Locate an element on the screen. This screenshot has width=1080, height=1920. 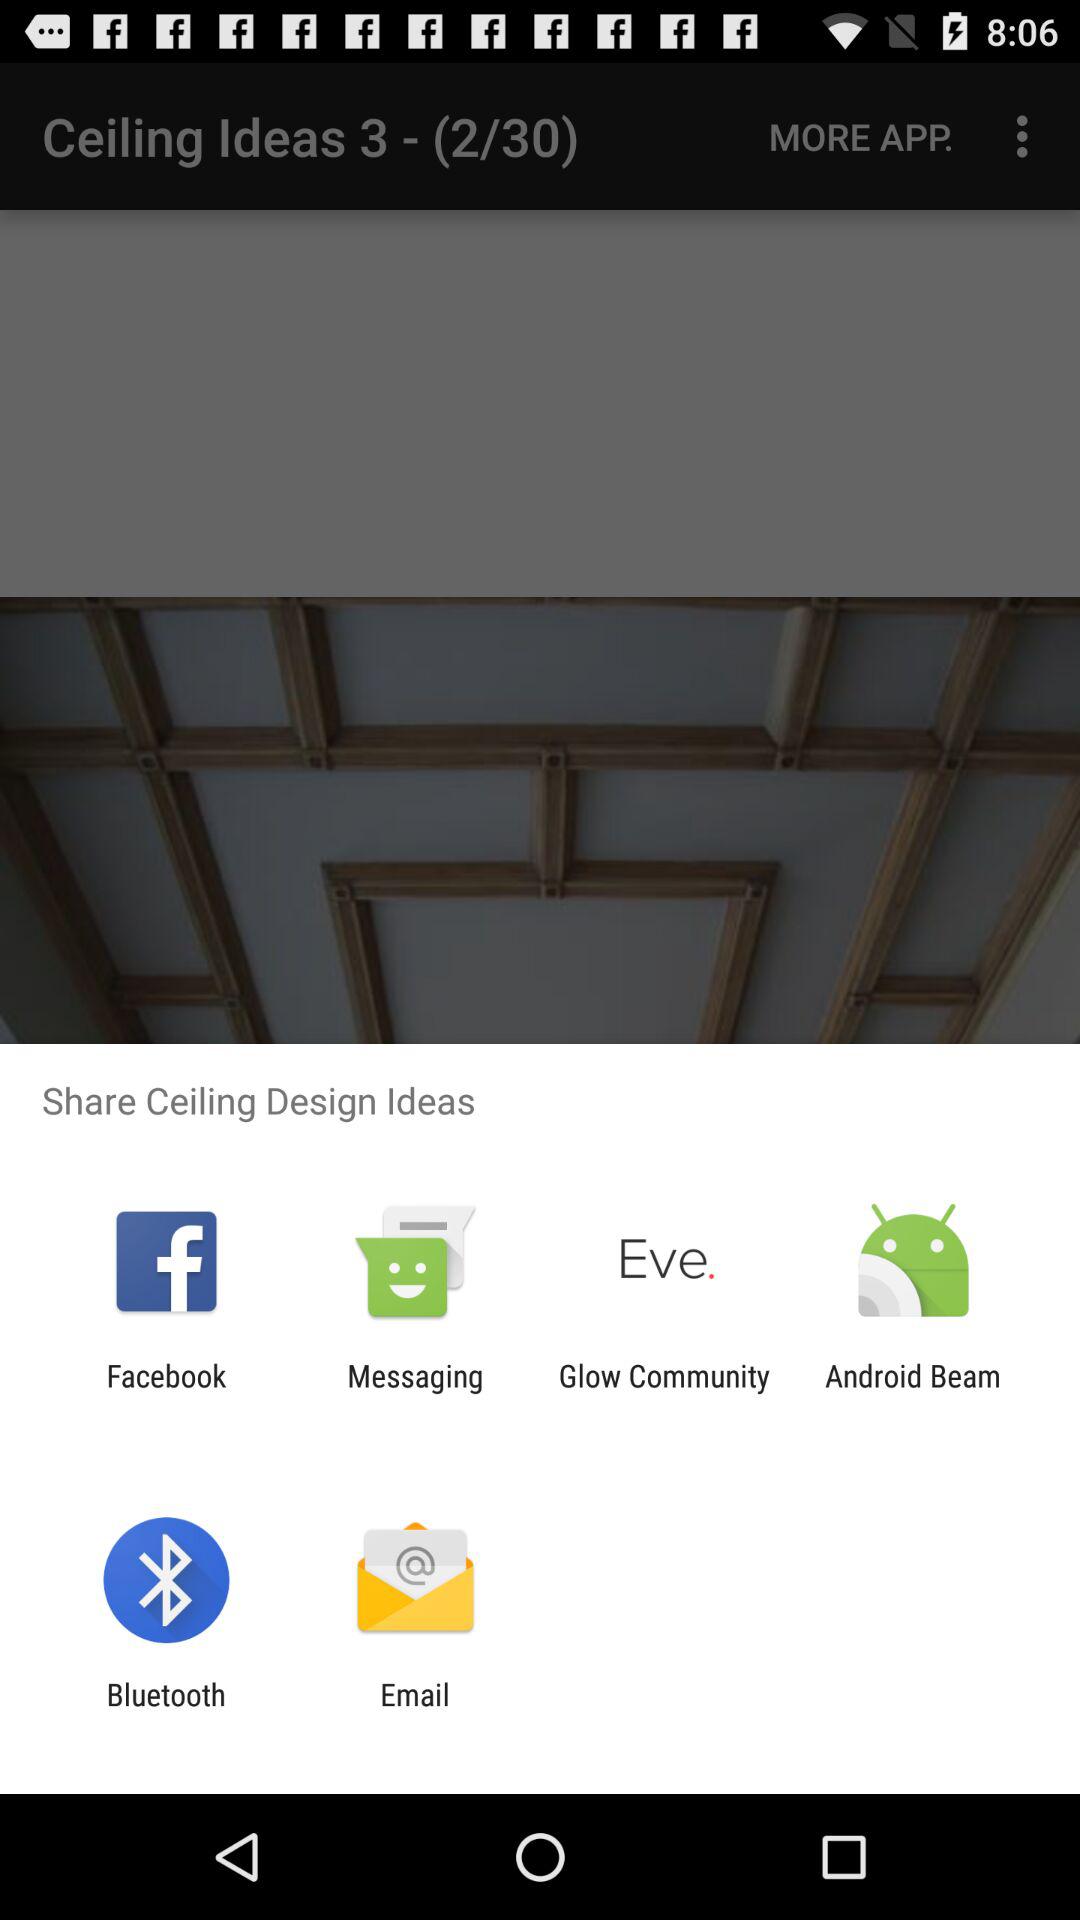
tap the item next to the bluetooth icon is located at coordinates (414, 1712).